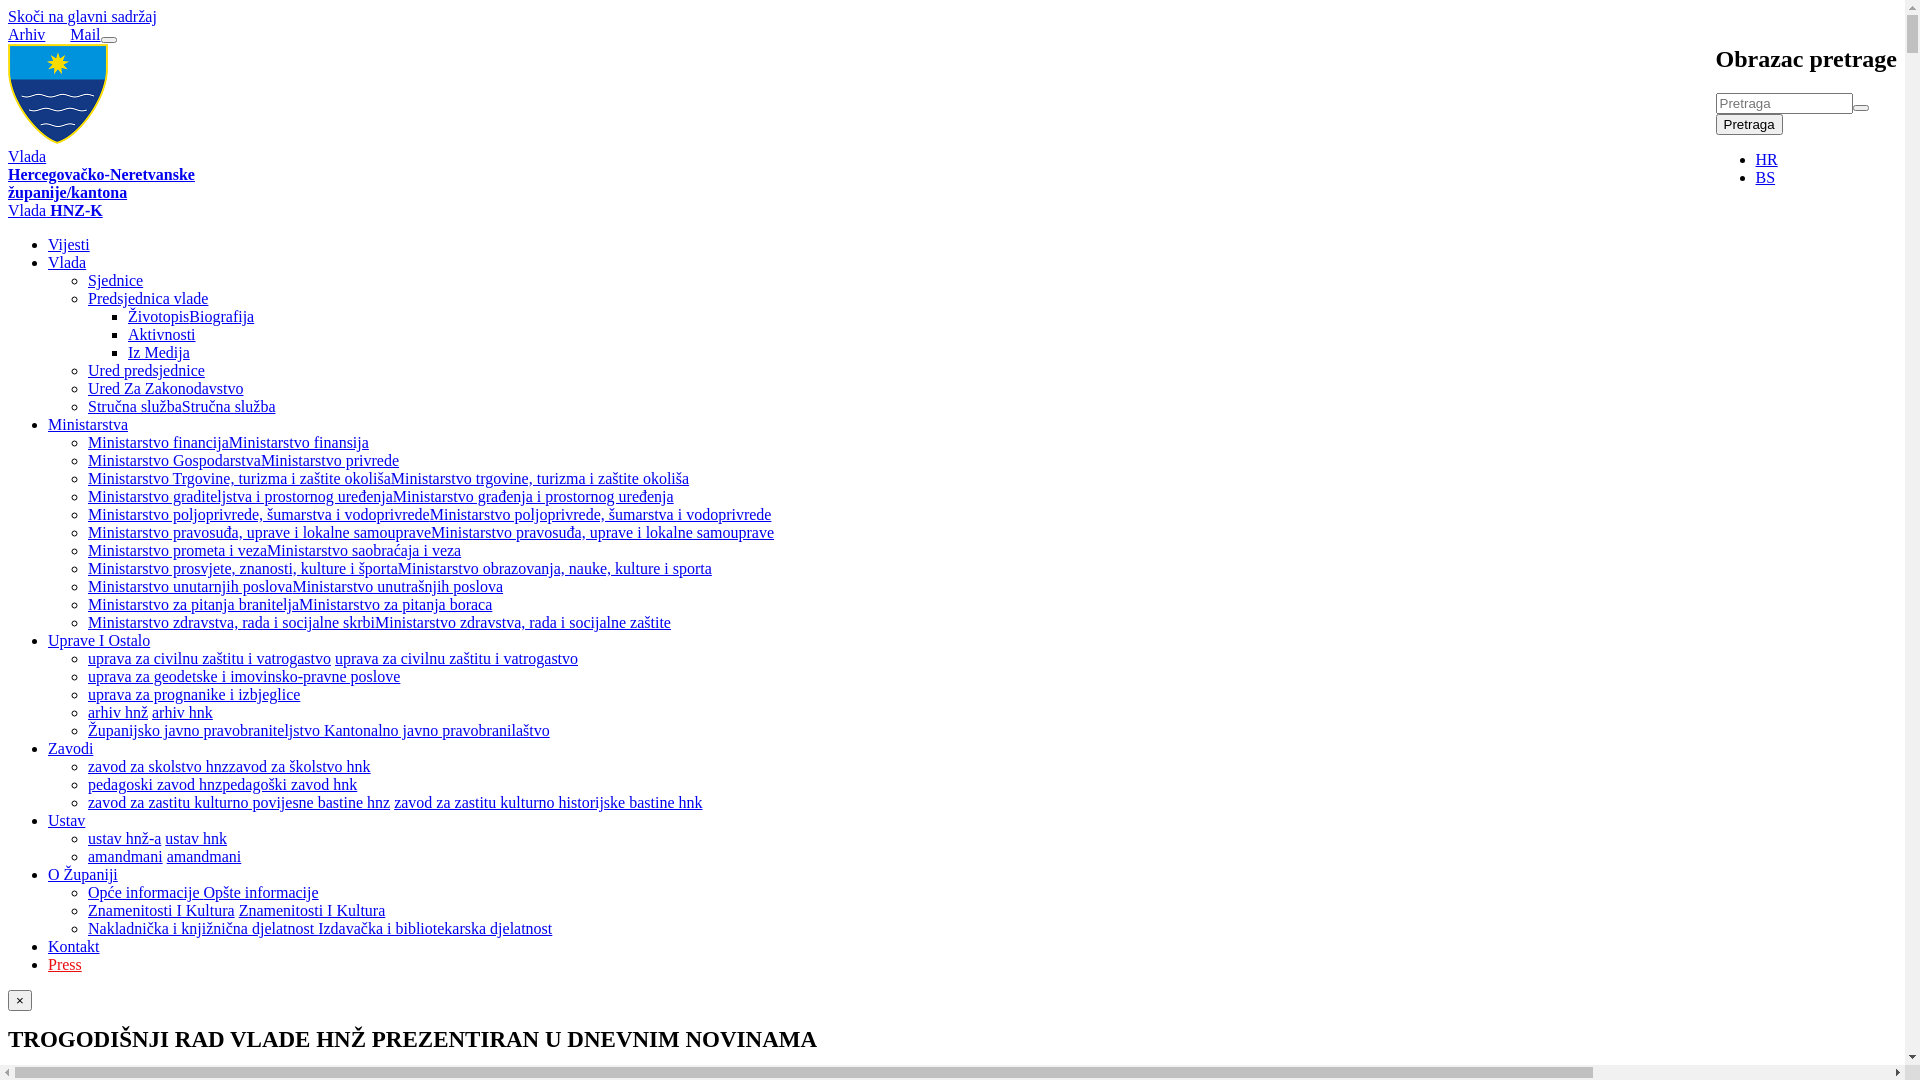  Describe the element at coordinates (1766, 178) in the screenshot. I see `BS` at that location.